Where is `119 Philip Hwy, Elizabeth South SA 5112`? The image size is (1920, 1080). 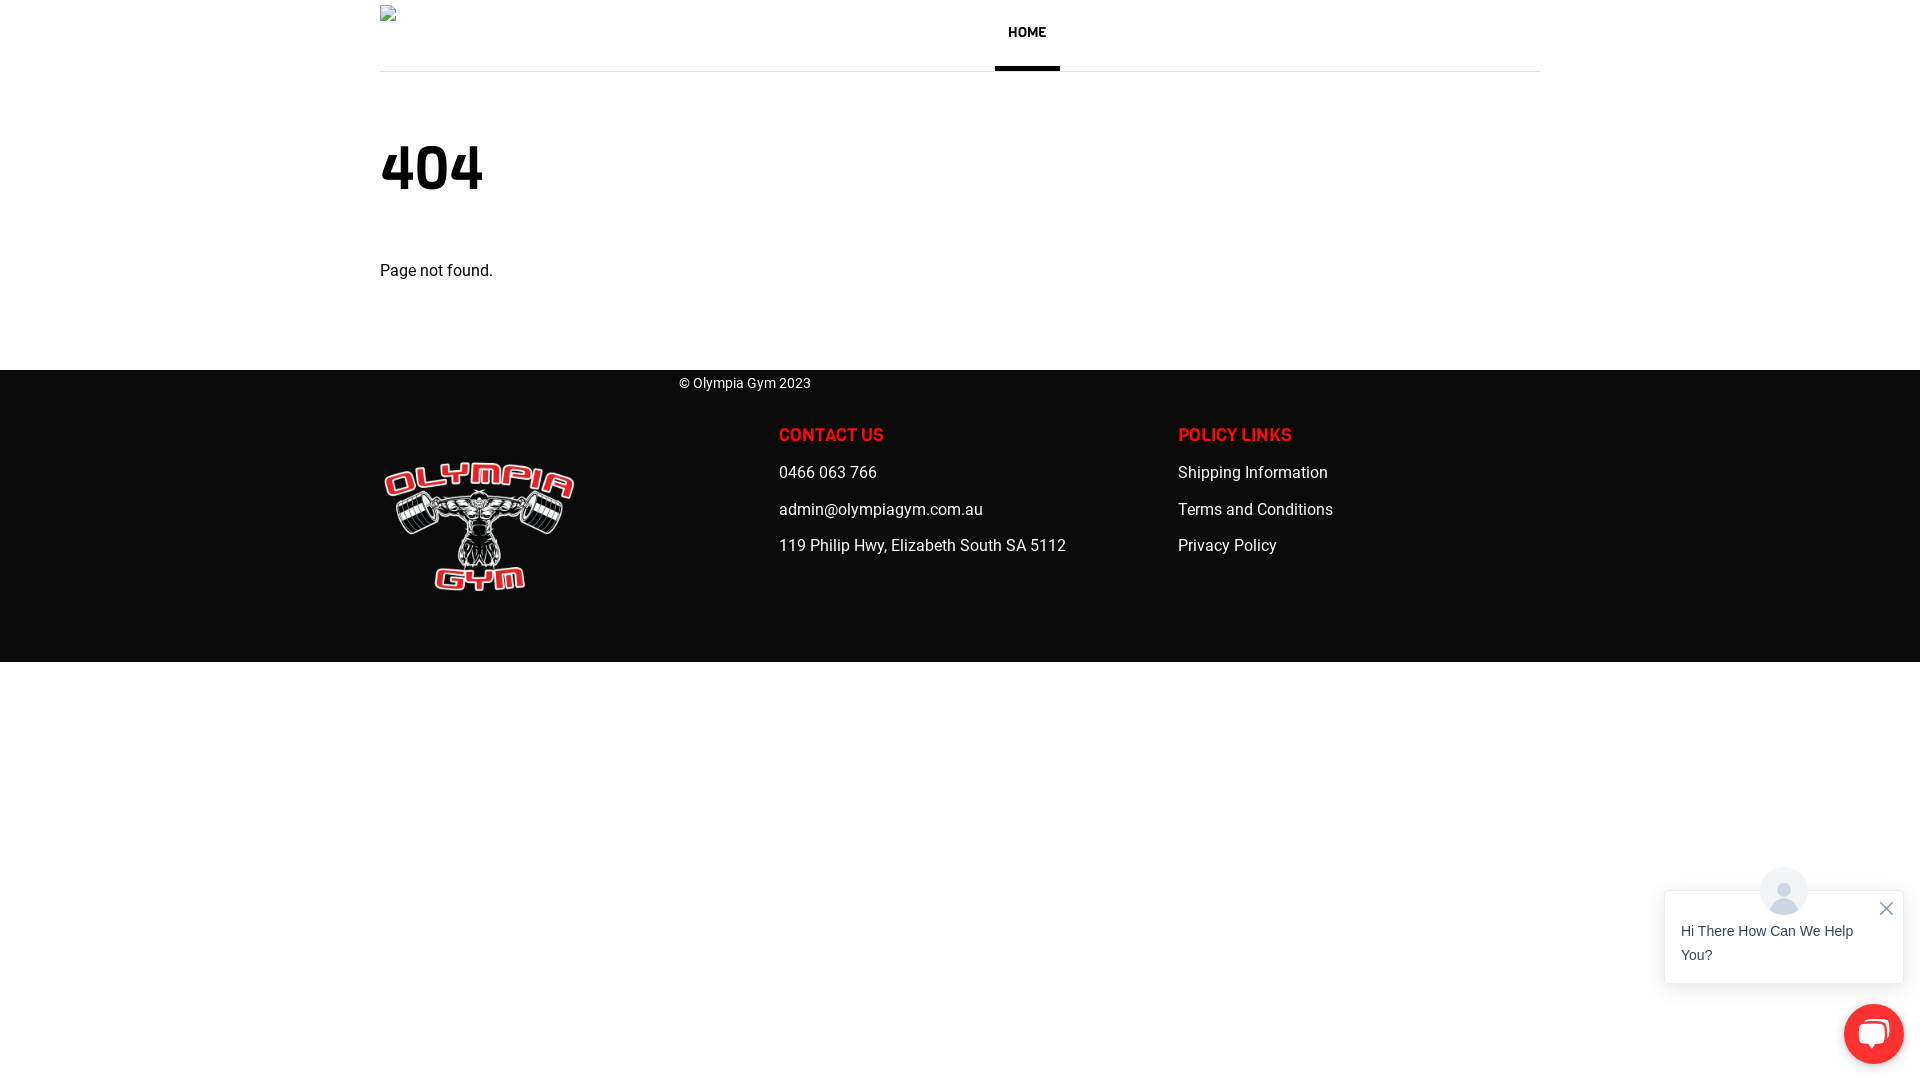
119 Philip Hwy, Elizabeth South SA 5112 is located at coordinates (922, 546).